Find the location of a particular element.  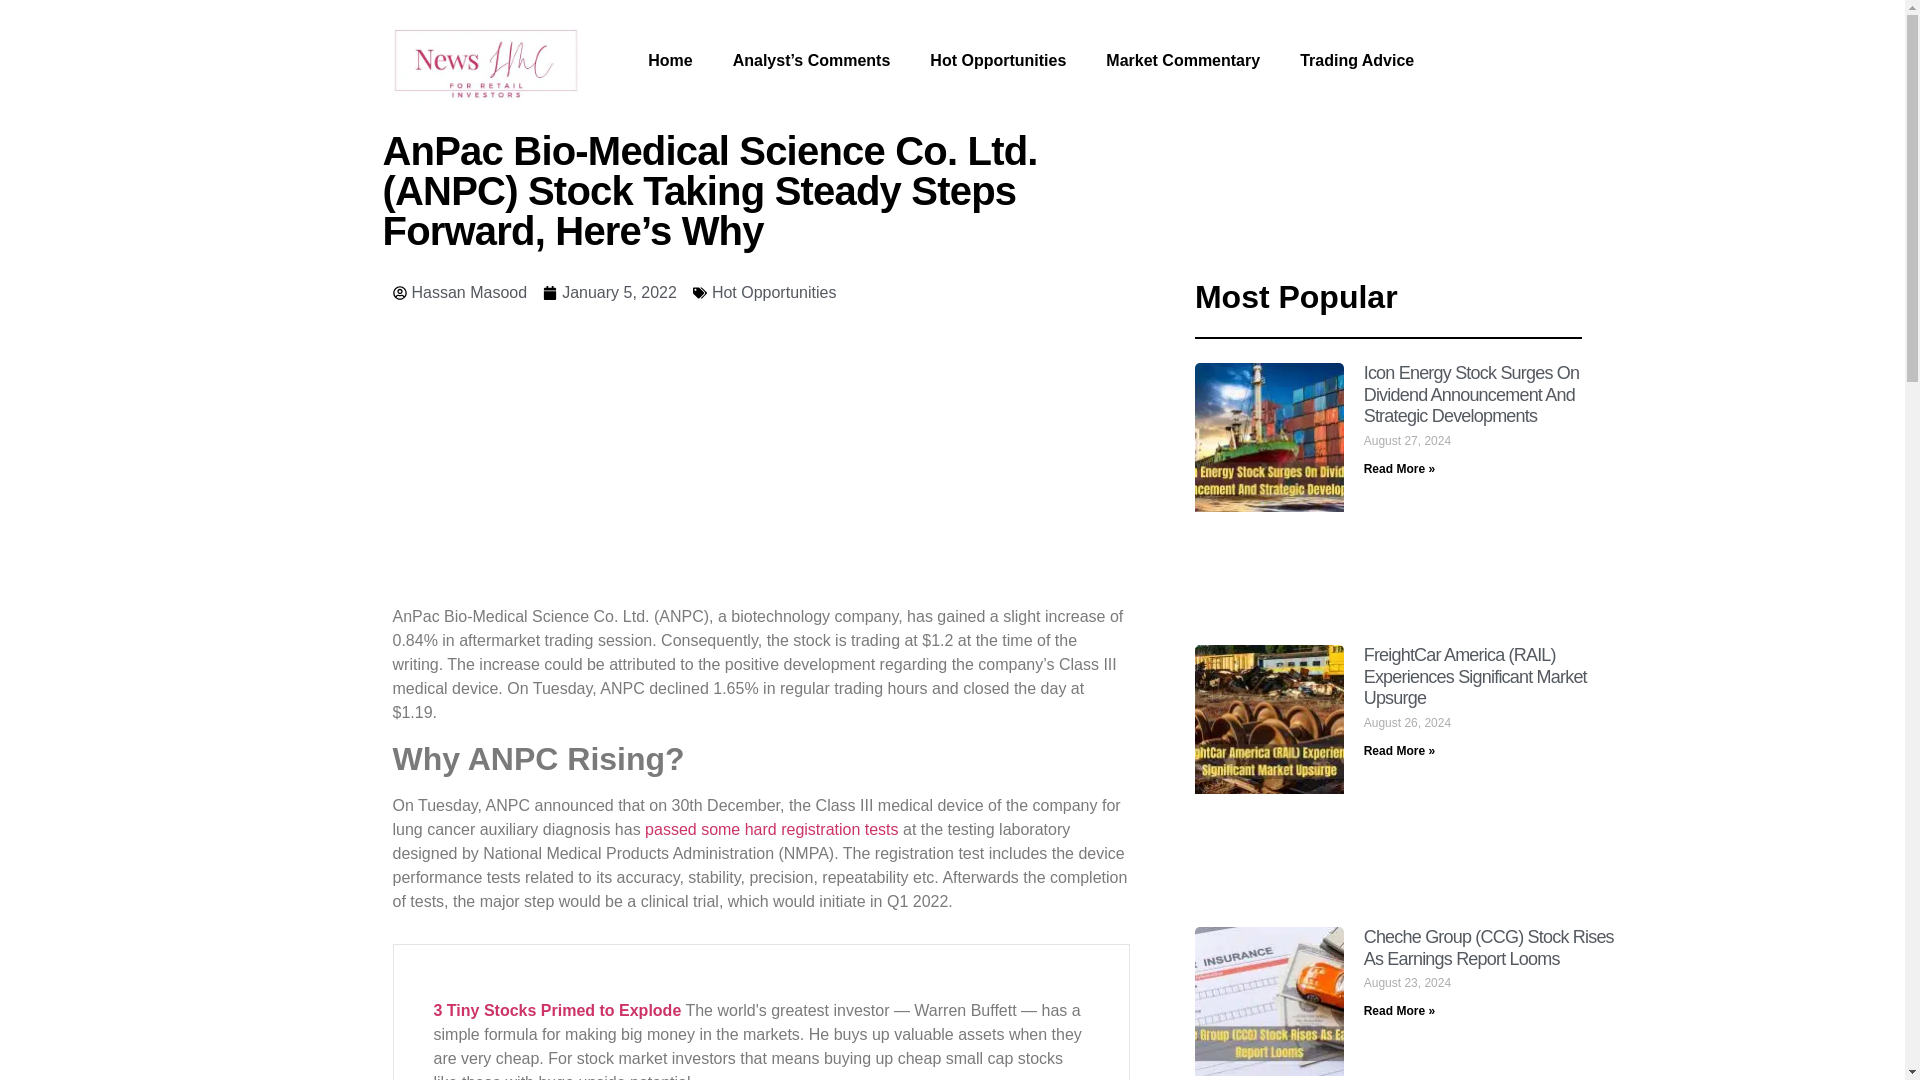

Home is located at coordinates (670, 60).